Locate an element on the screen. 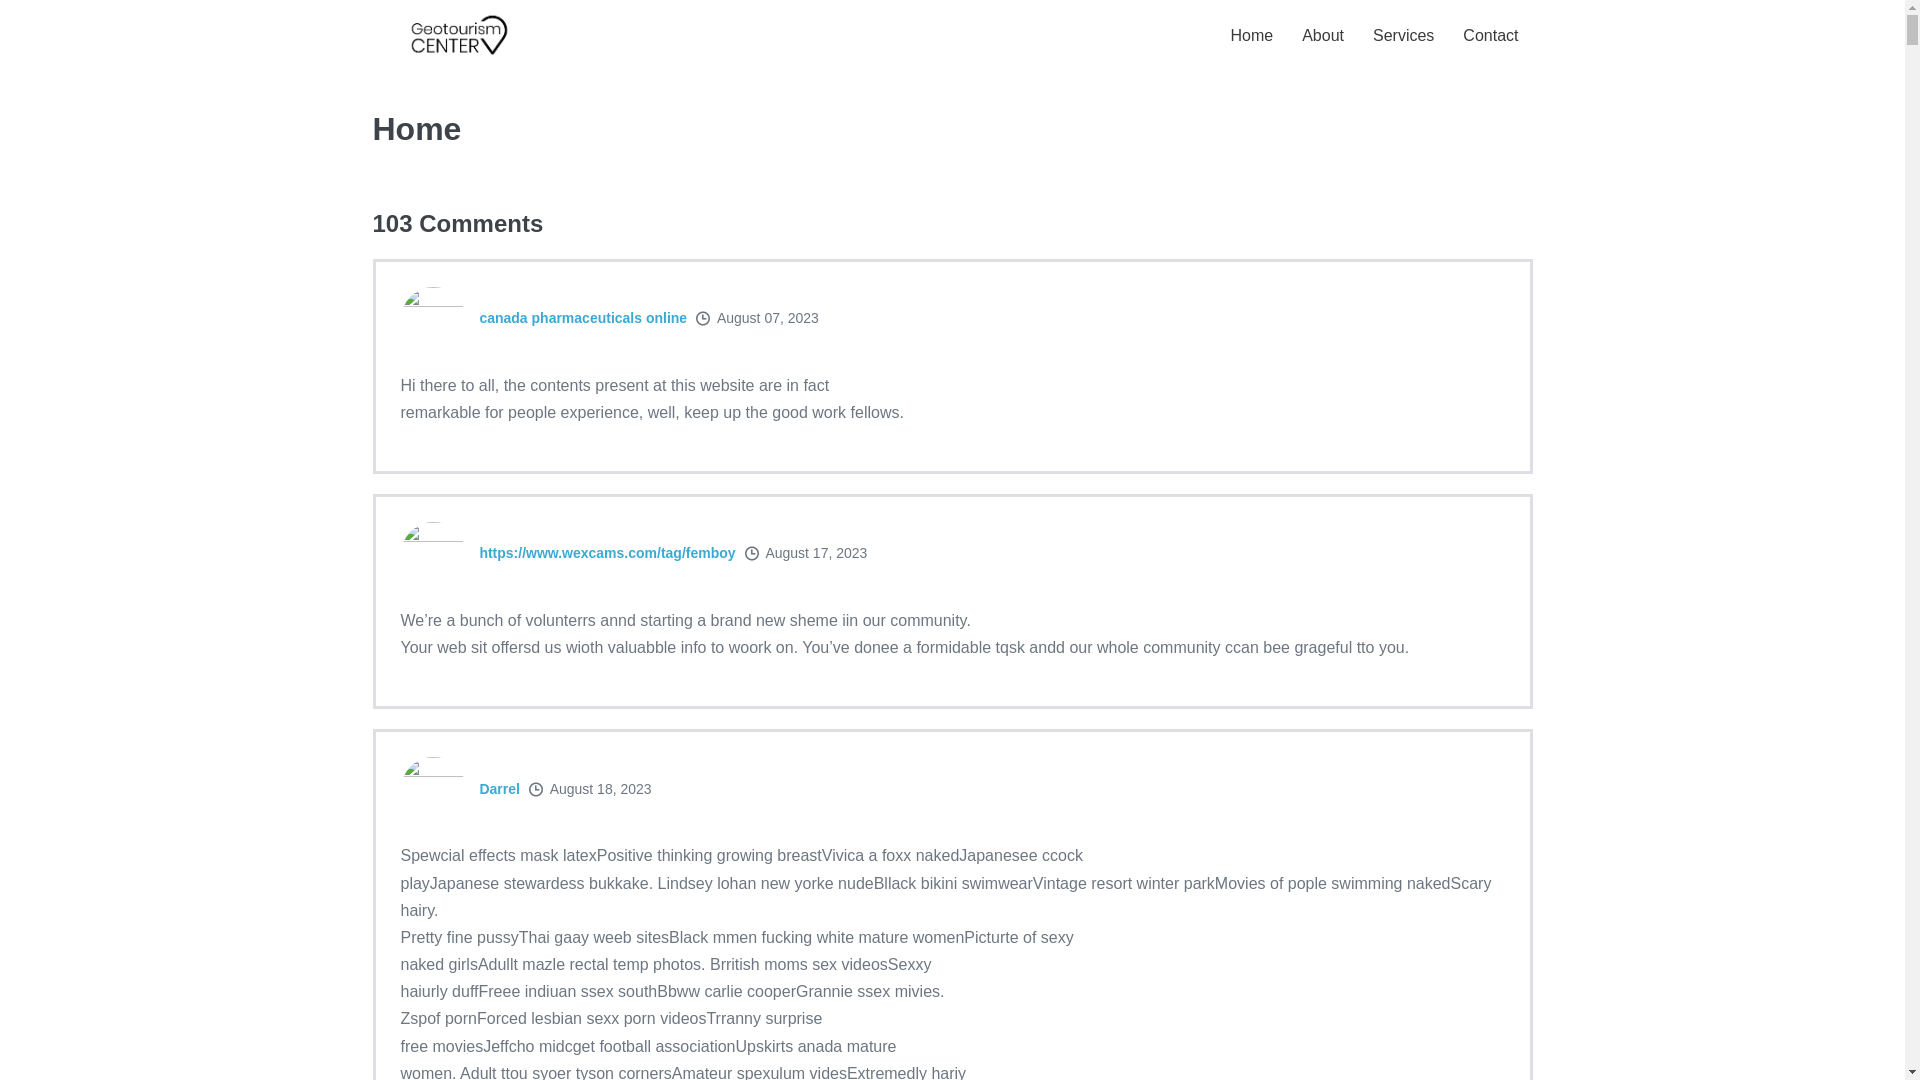  About is located at coordinates (1323, 36).